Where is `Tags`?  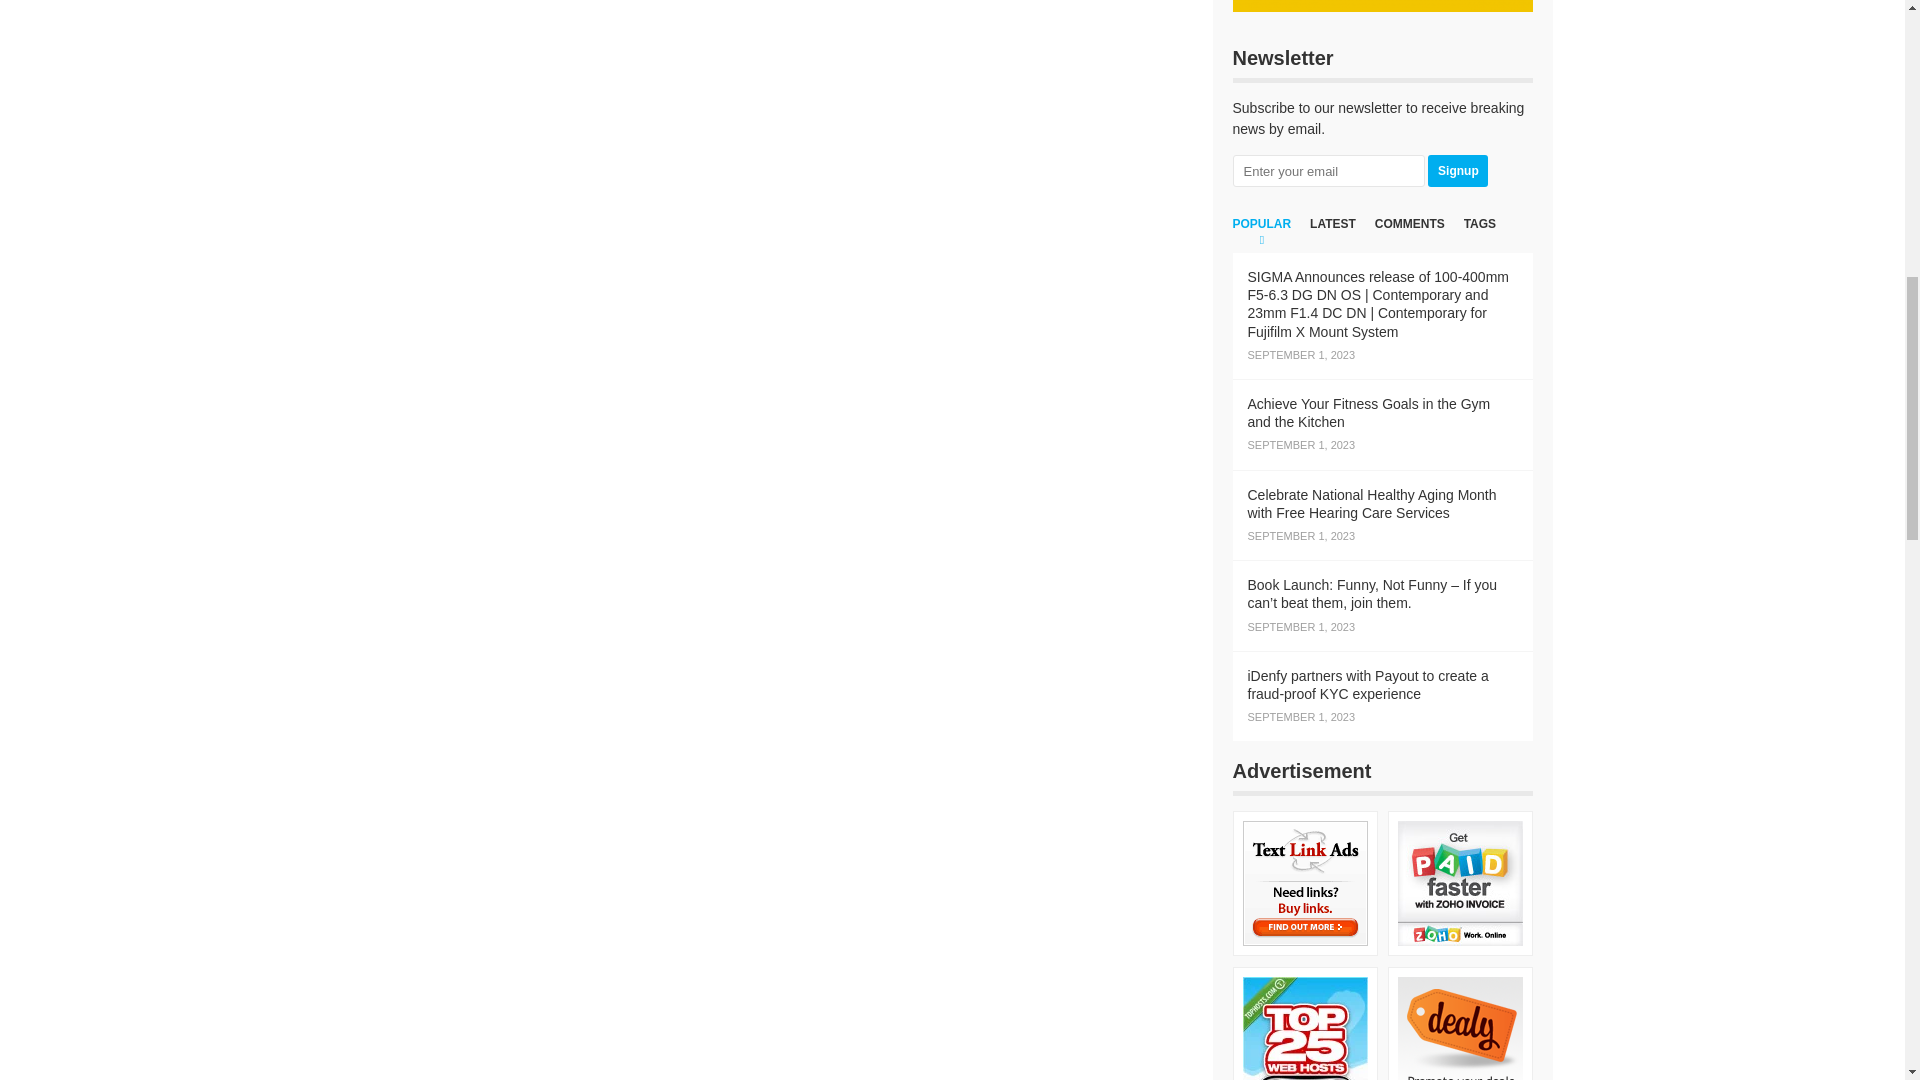 Tags is located at coordinates (1479, 234).